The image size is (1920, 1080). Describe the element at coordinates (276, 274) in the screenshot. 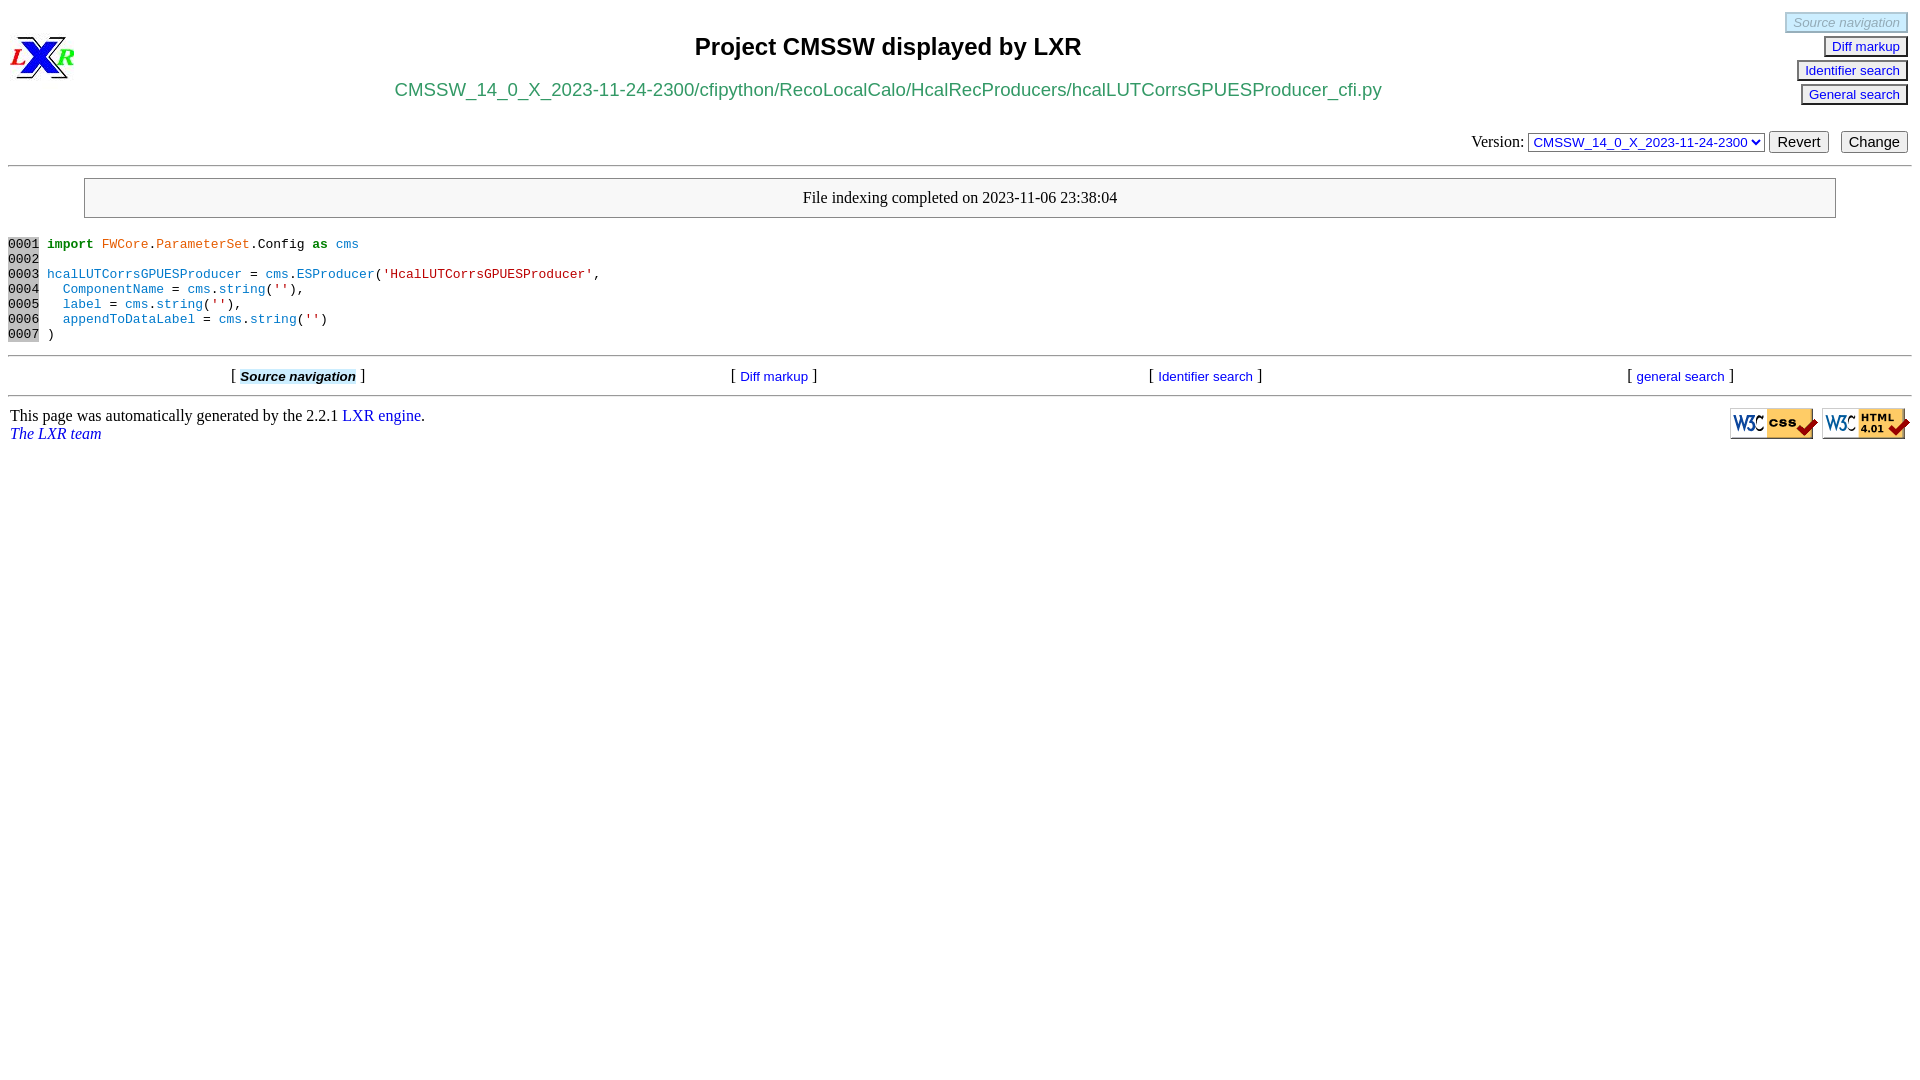

I see `cms` at that location.